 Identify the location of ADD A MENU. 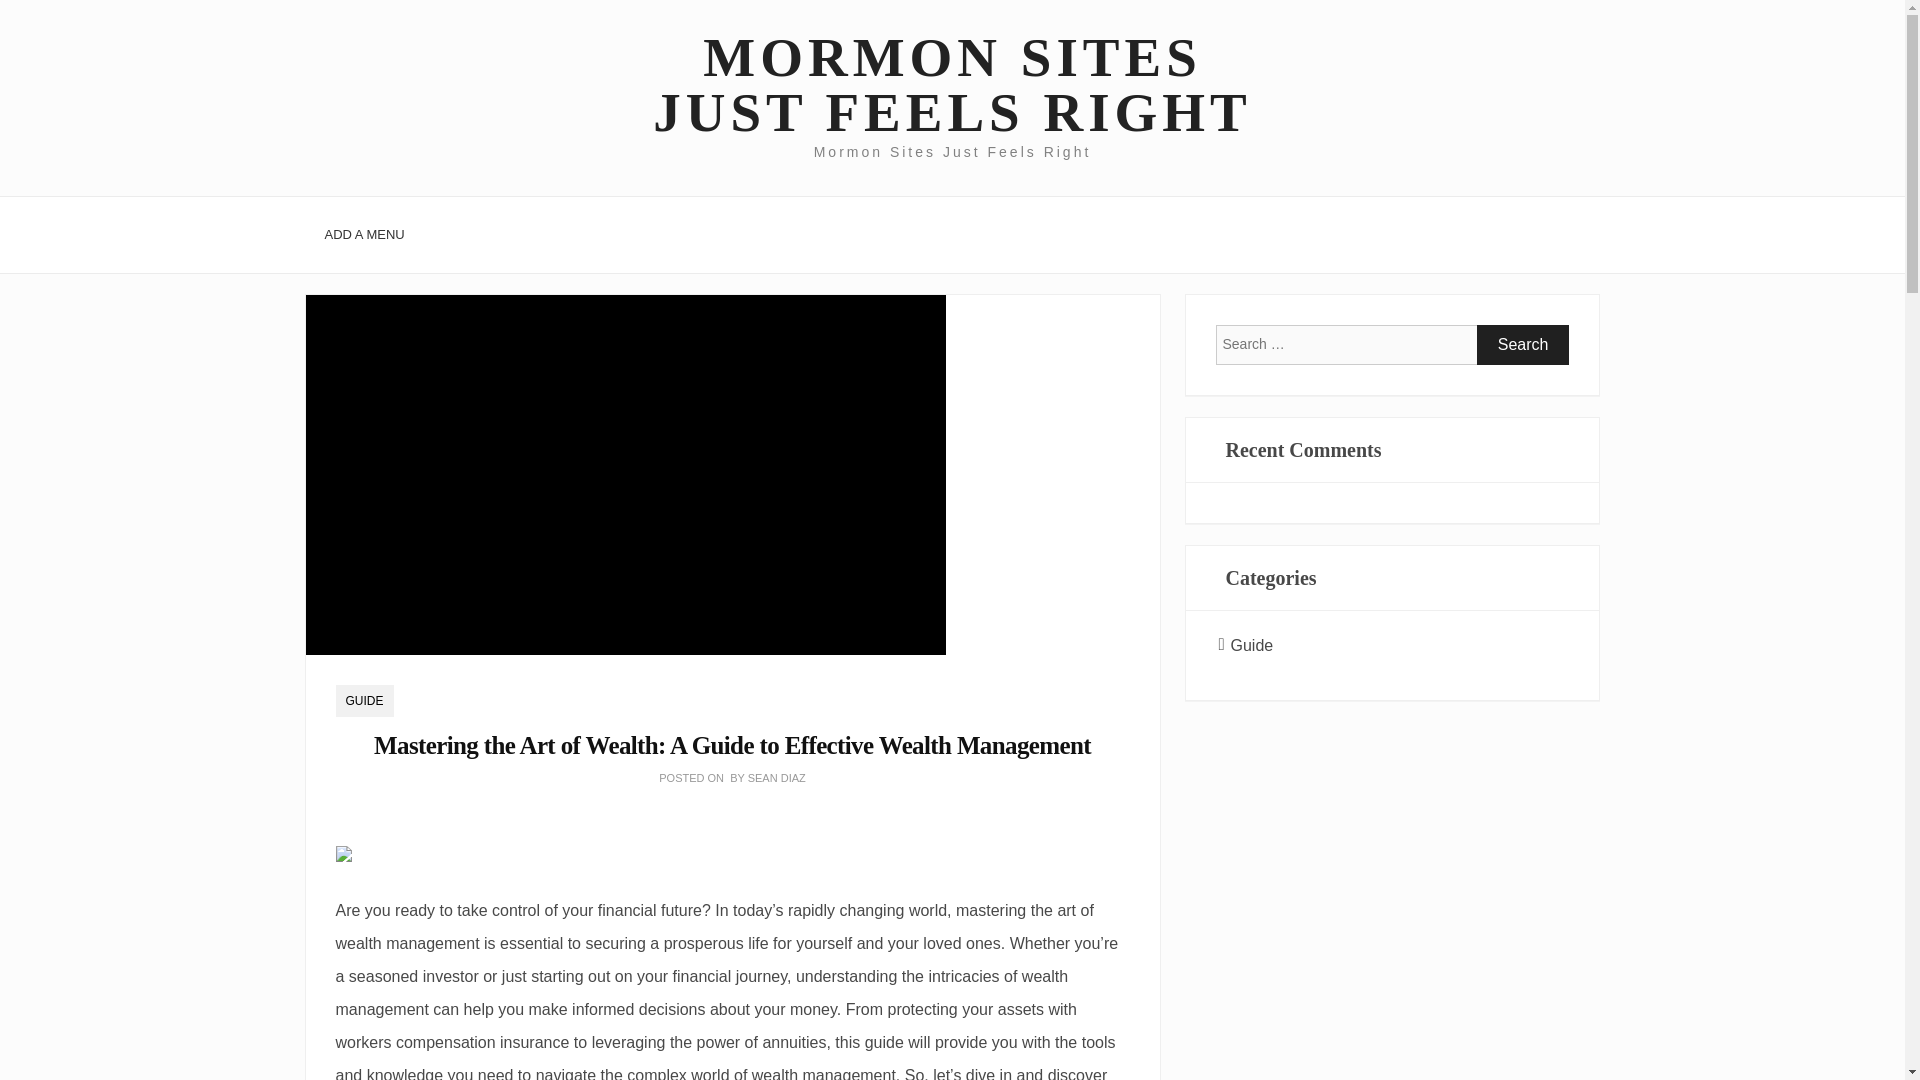
(364, 234).